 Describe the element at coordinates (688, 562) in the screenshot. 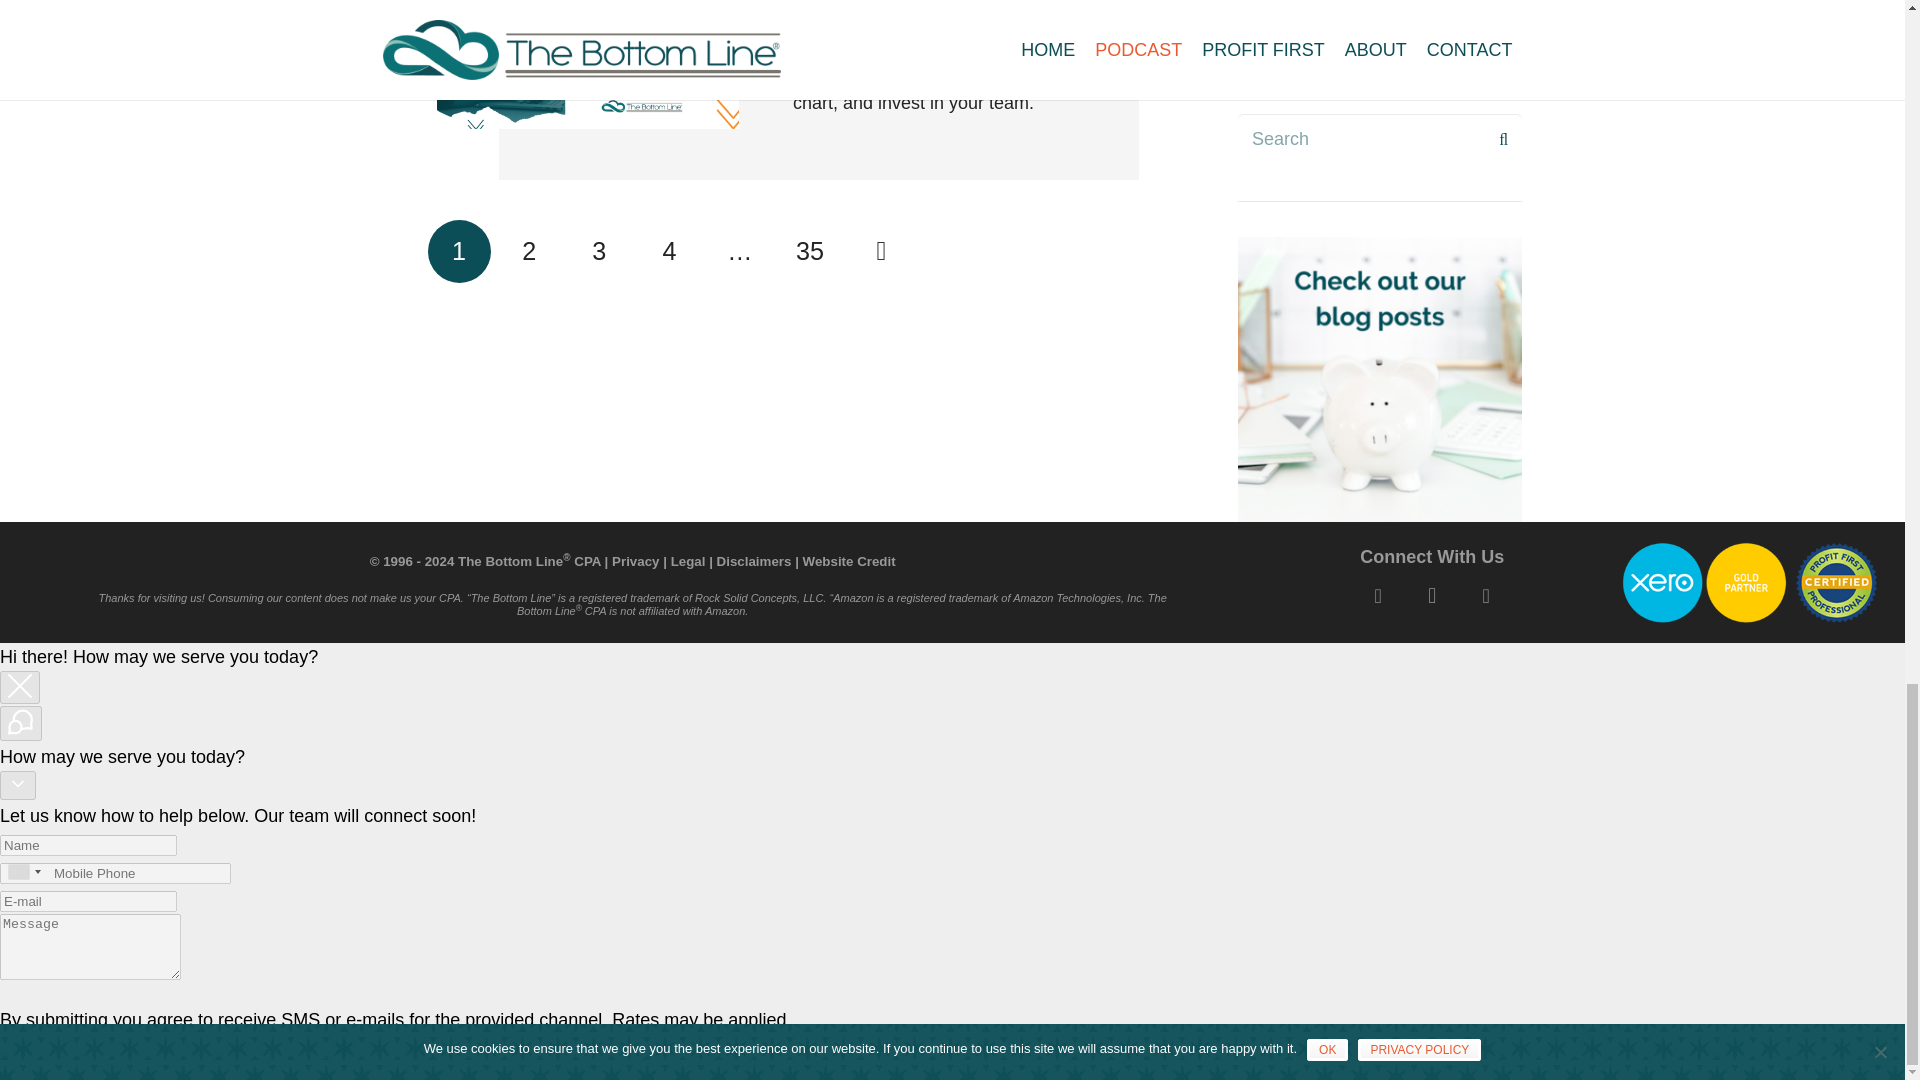

I see `Legal` at that location.